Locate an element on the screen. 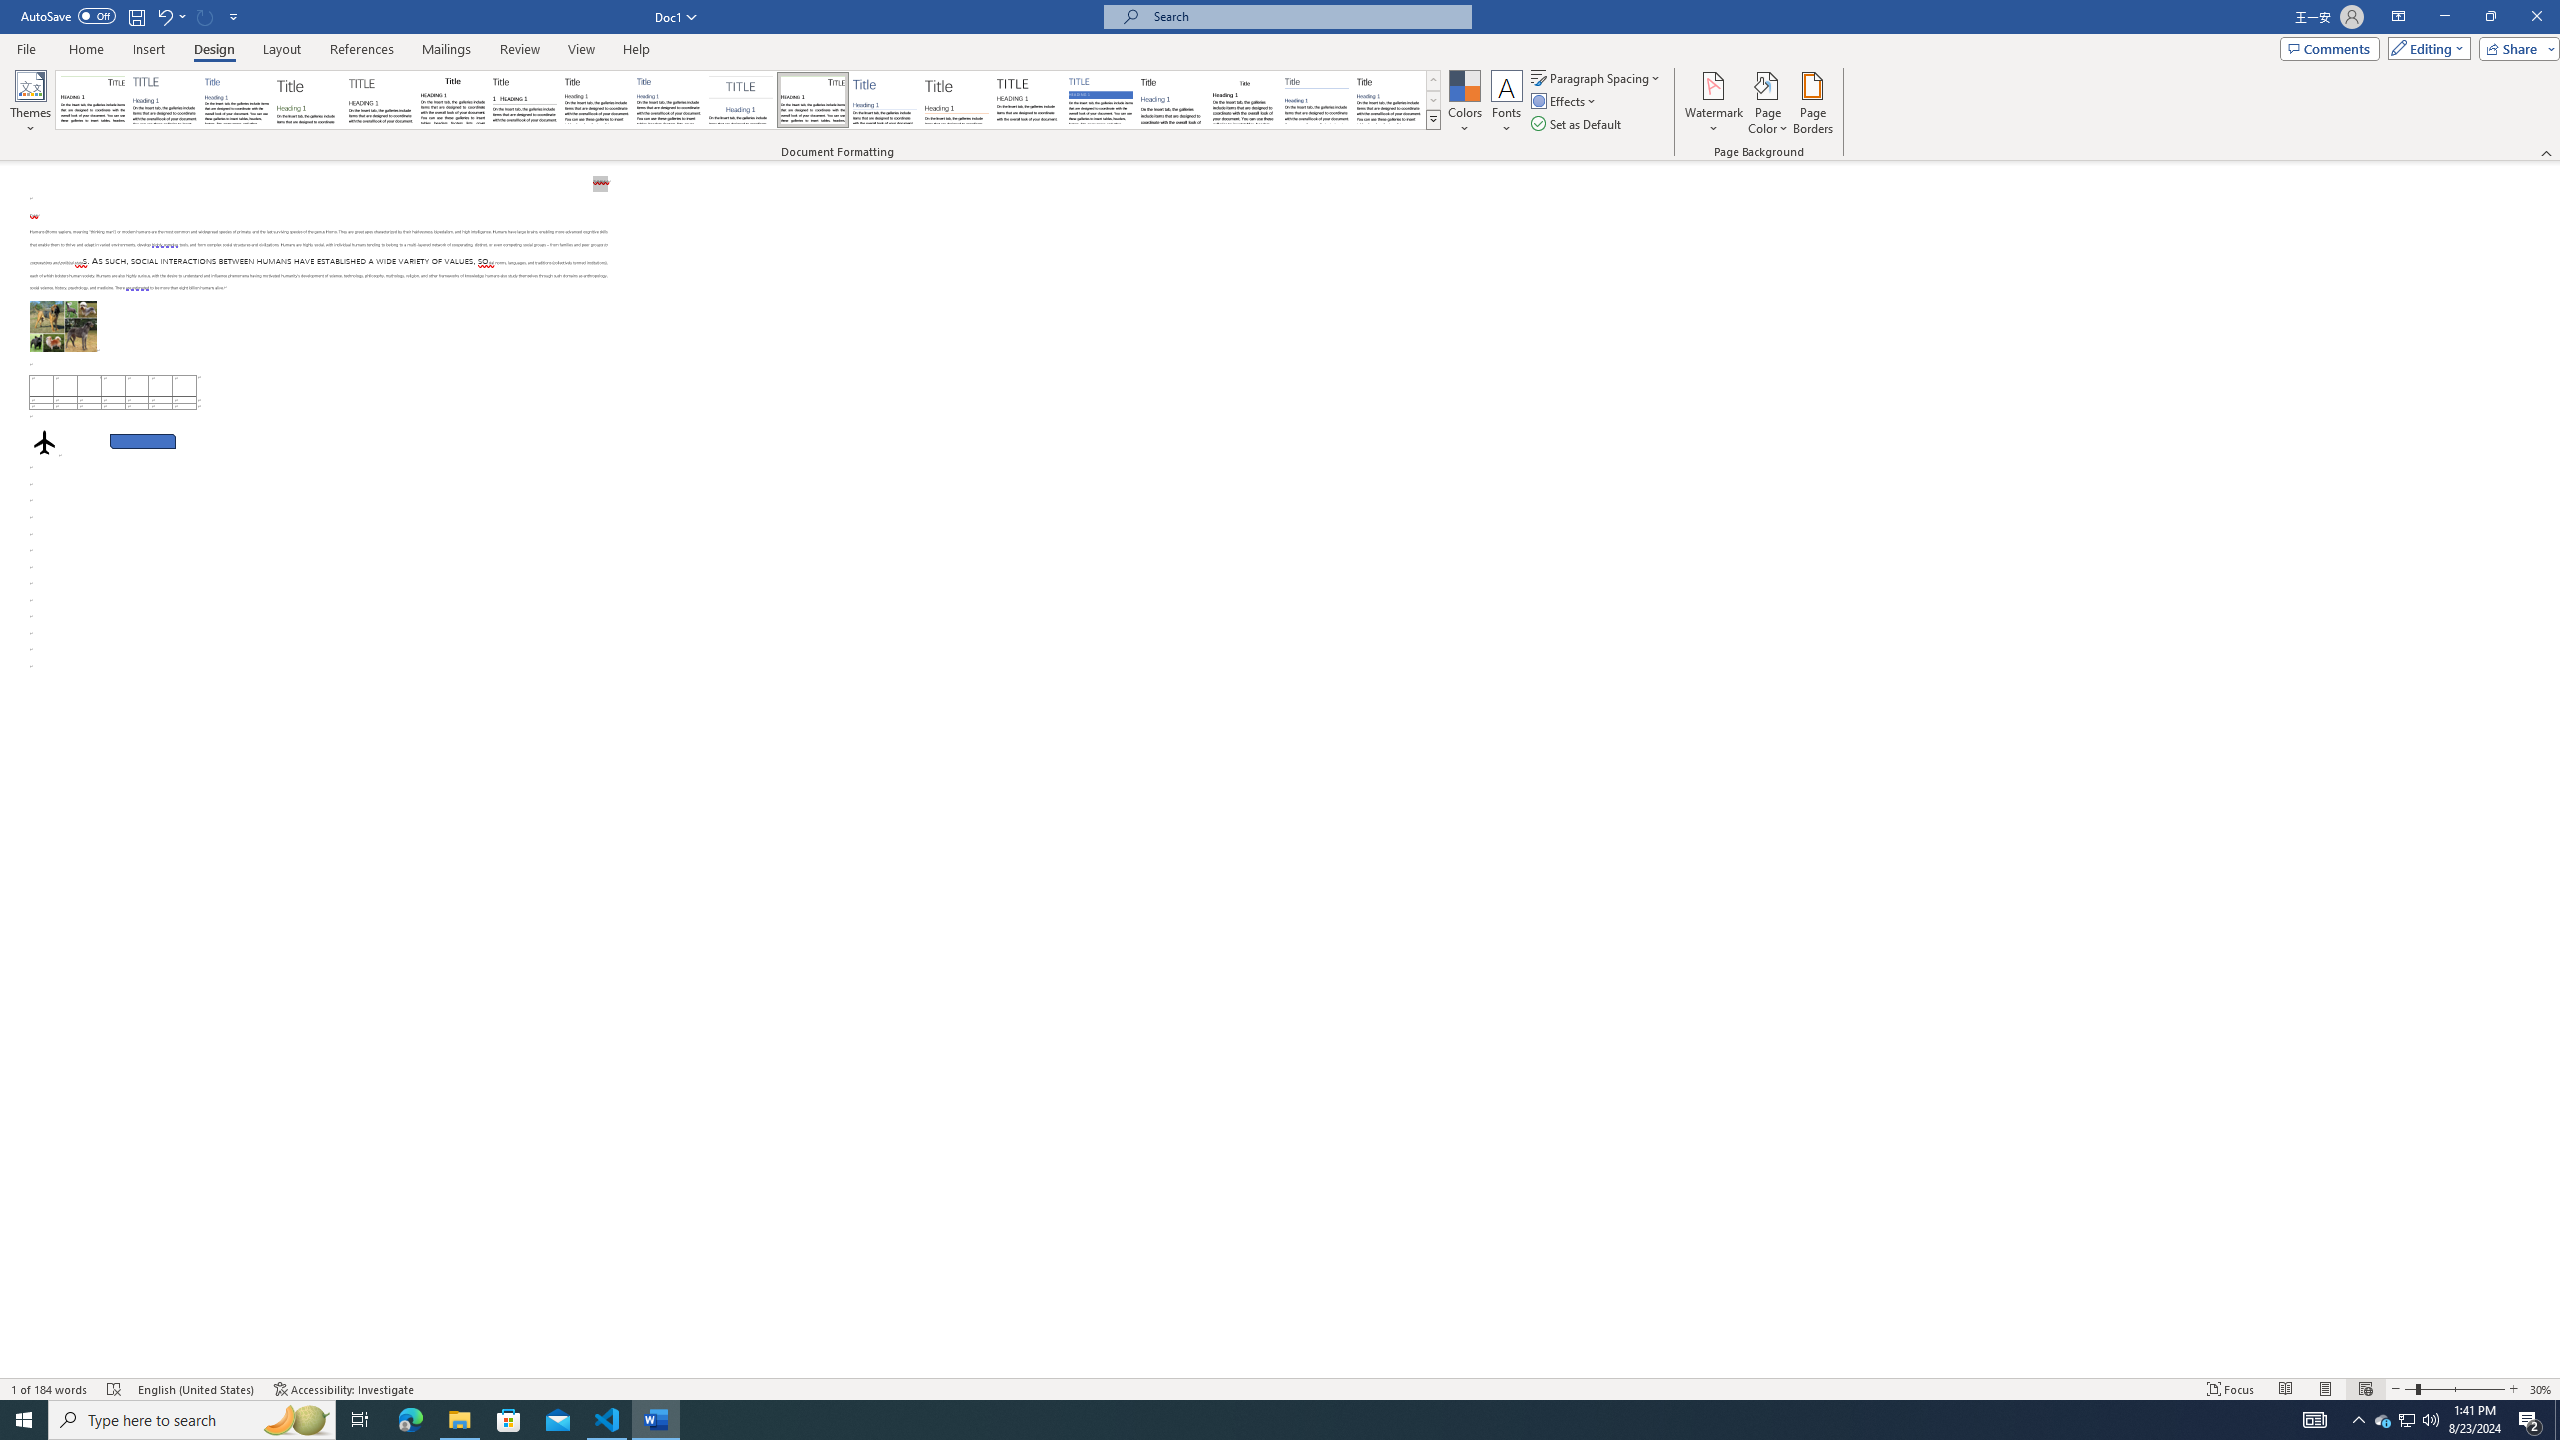 The height and width of the screenshot is (1440, 2560). Fonts is located at coordinates (1506, 103).